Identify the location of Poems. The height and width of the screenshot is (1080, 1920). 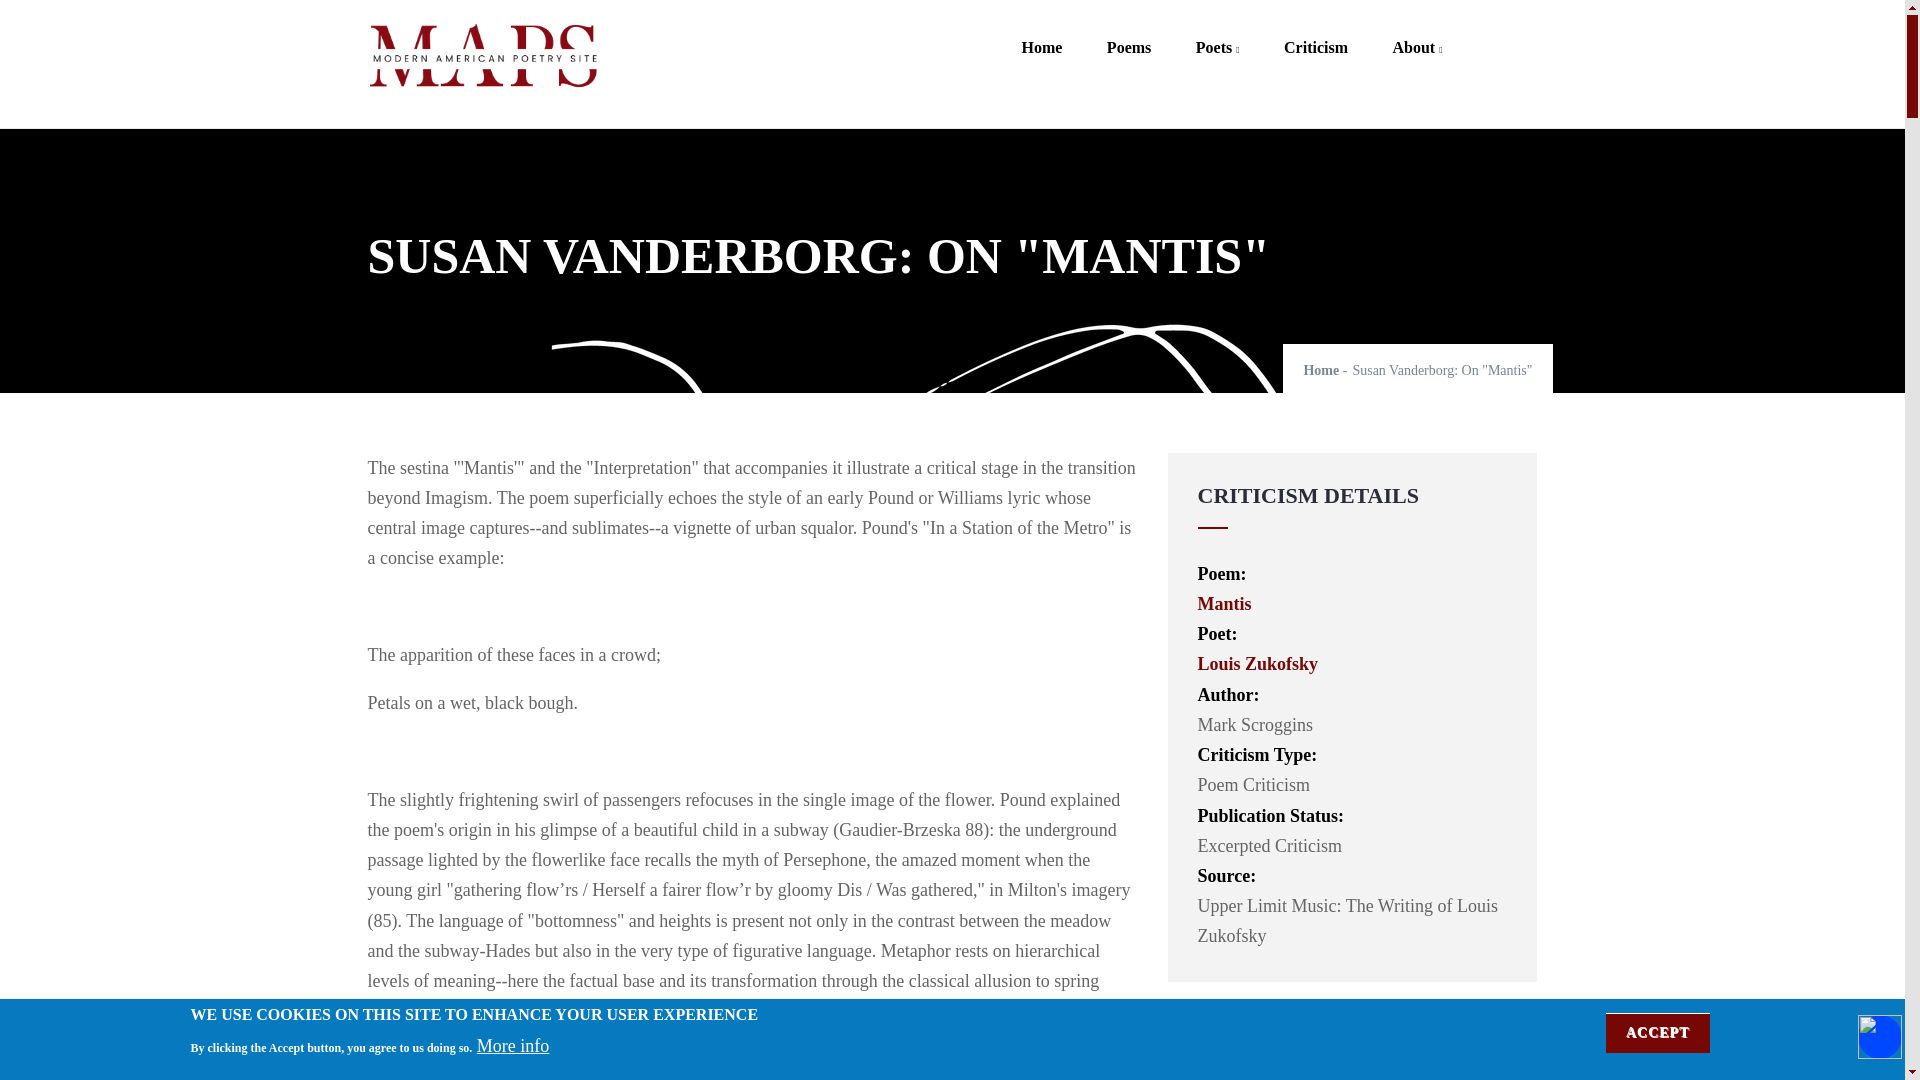
(1128, 33).